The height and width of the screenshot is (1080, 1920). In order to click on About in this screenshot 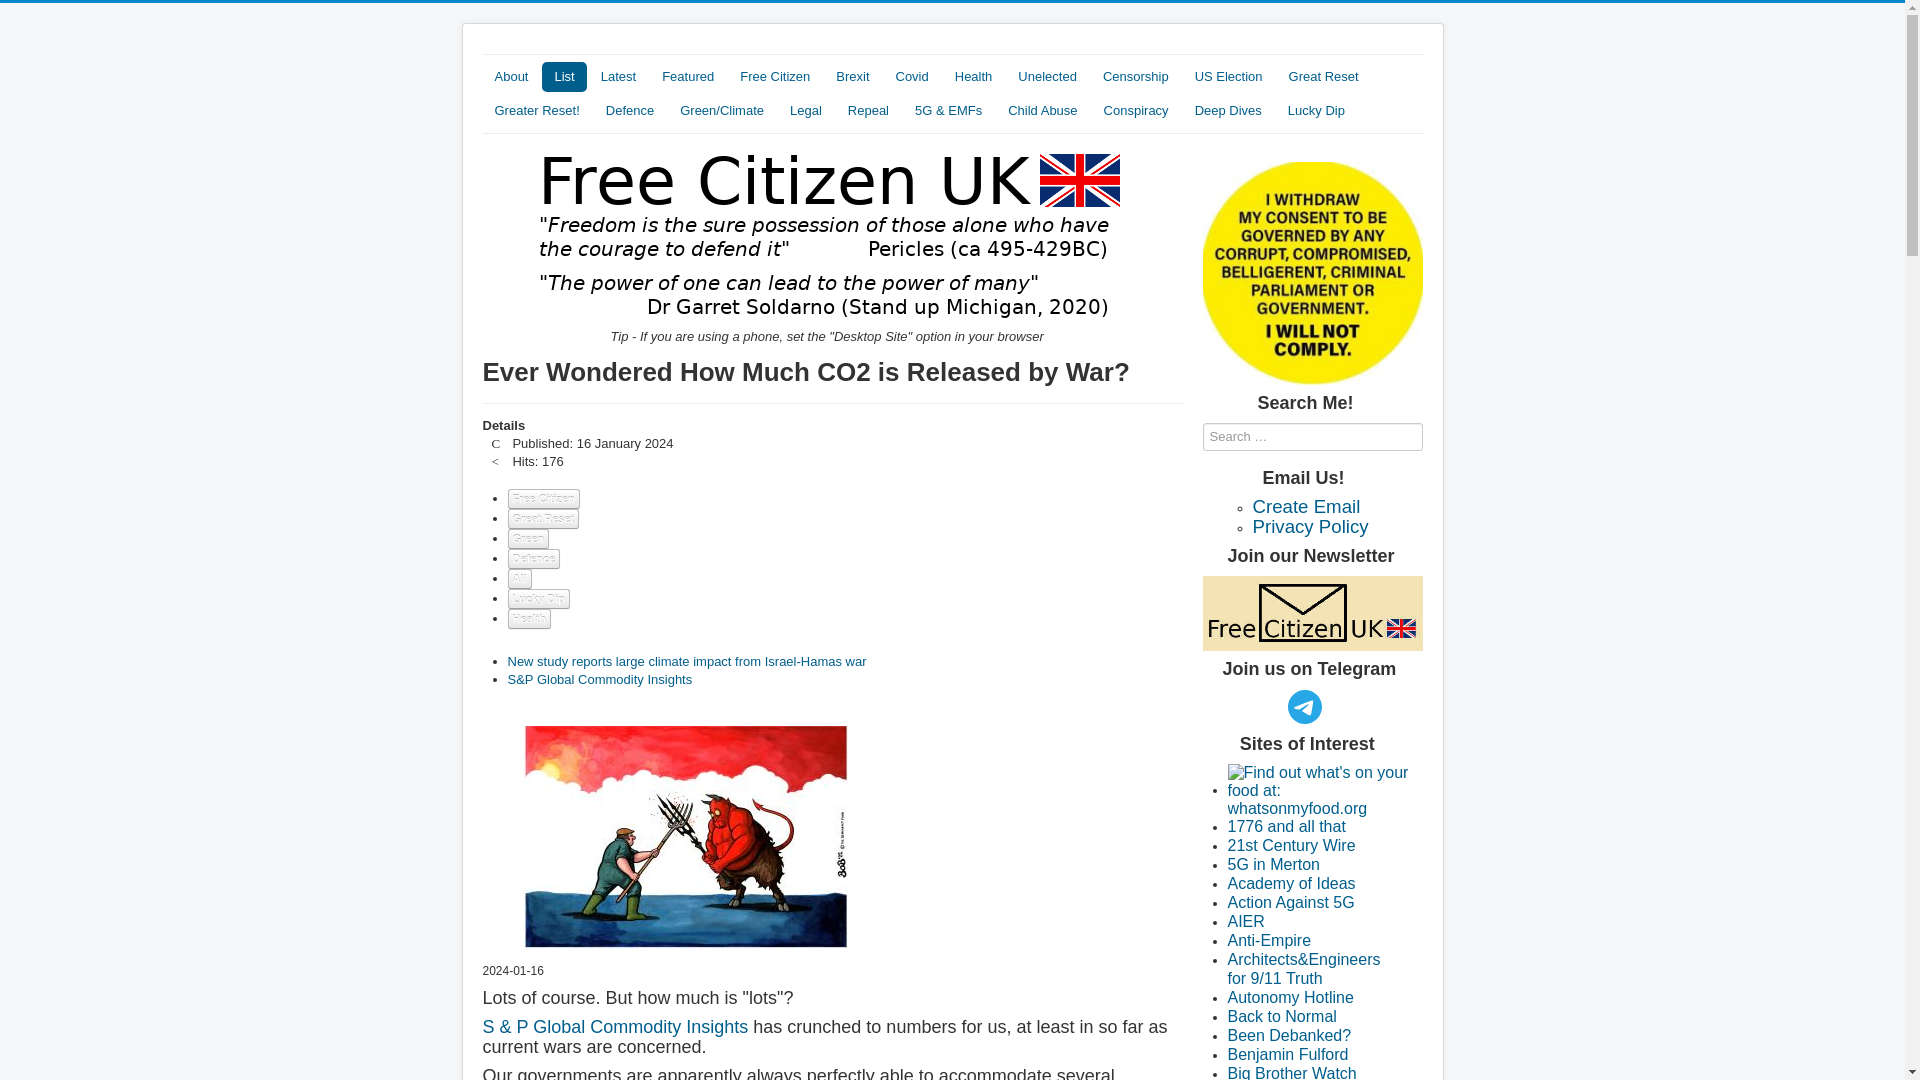, I will do `click(510, 76)`.